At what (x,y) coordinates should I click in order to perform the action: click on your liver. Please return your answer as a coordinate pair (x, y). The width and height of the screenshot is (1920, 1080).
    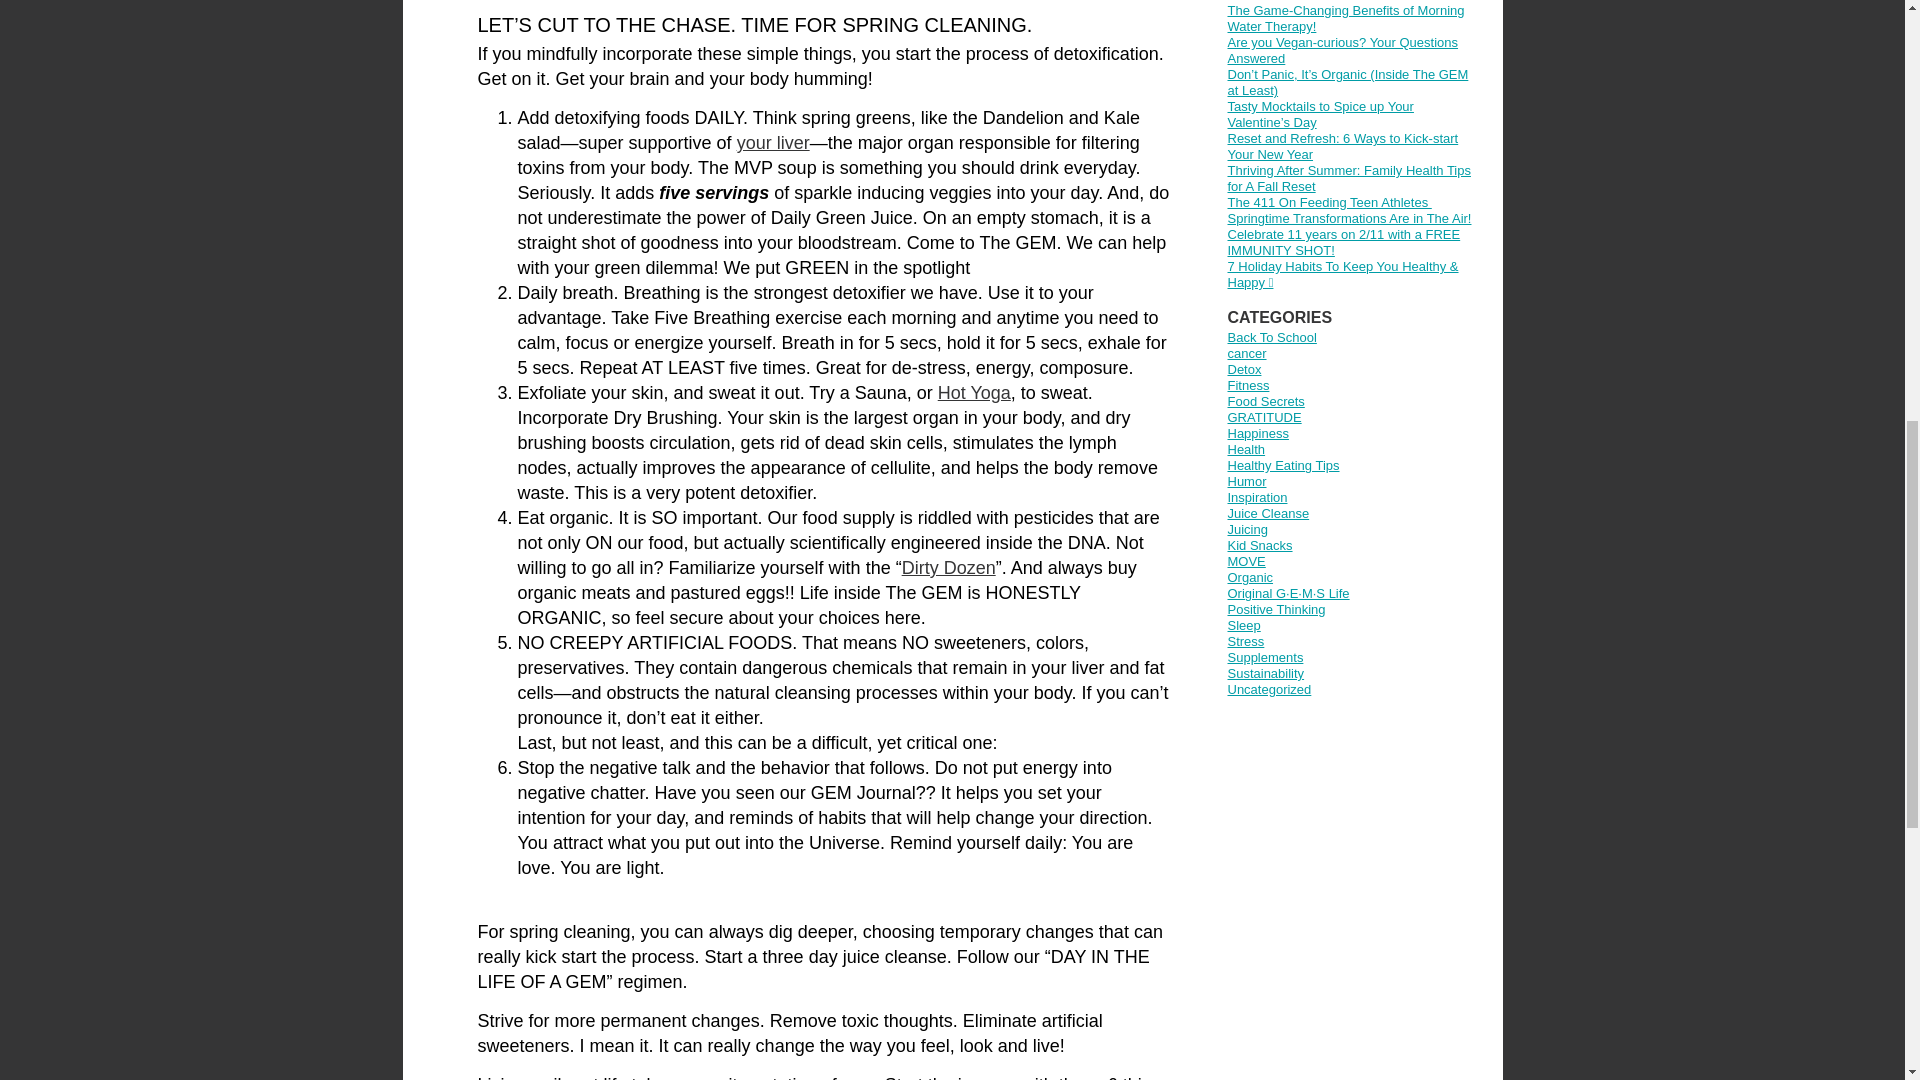
    Looking at the image, I should click on (774, 142).